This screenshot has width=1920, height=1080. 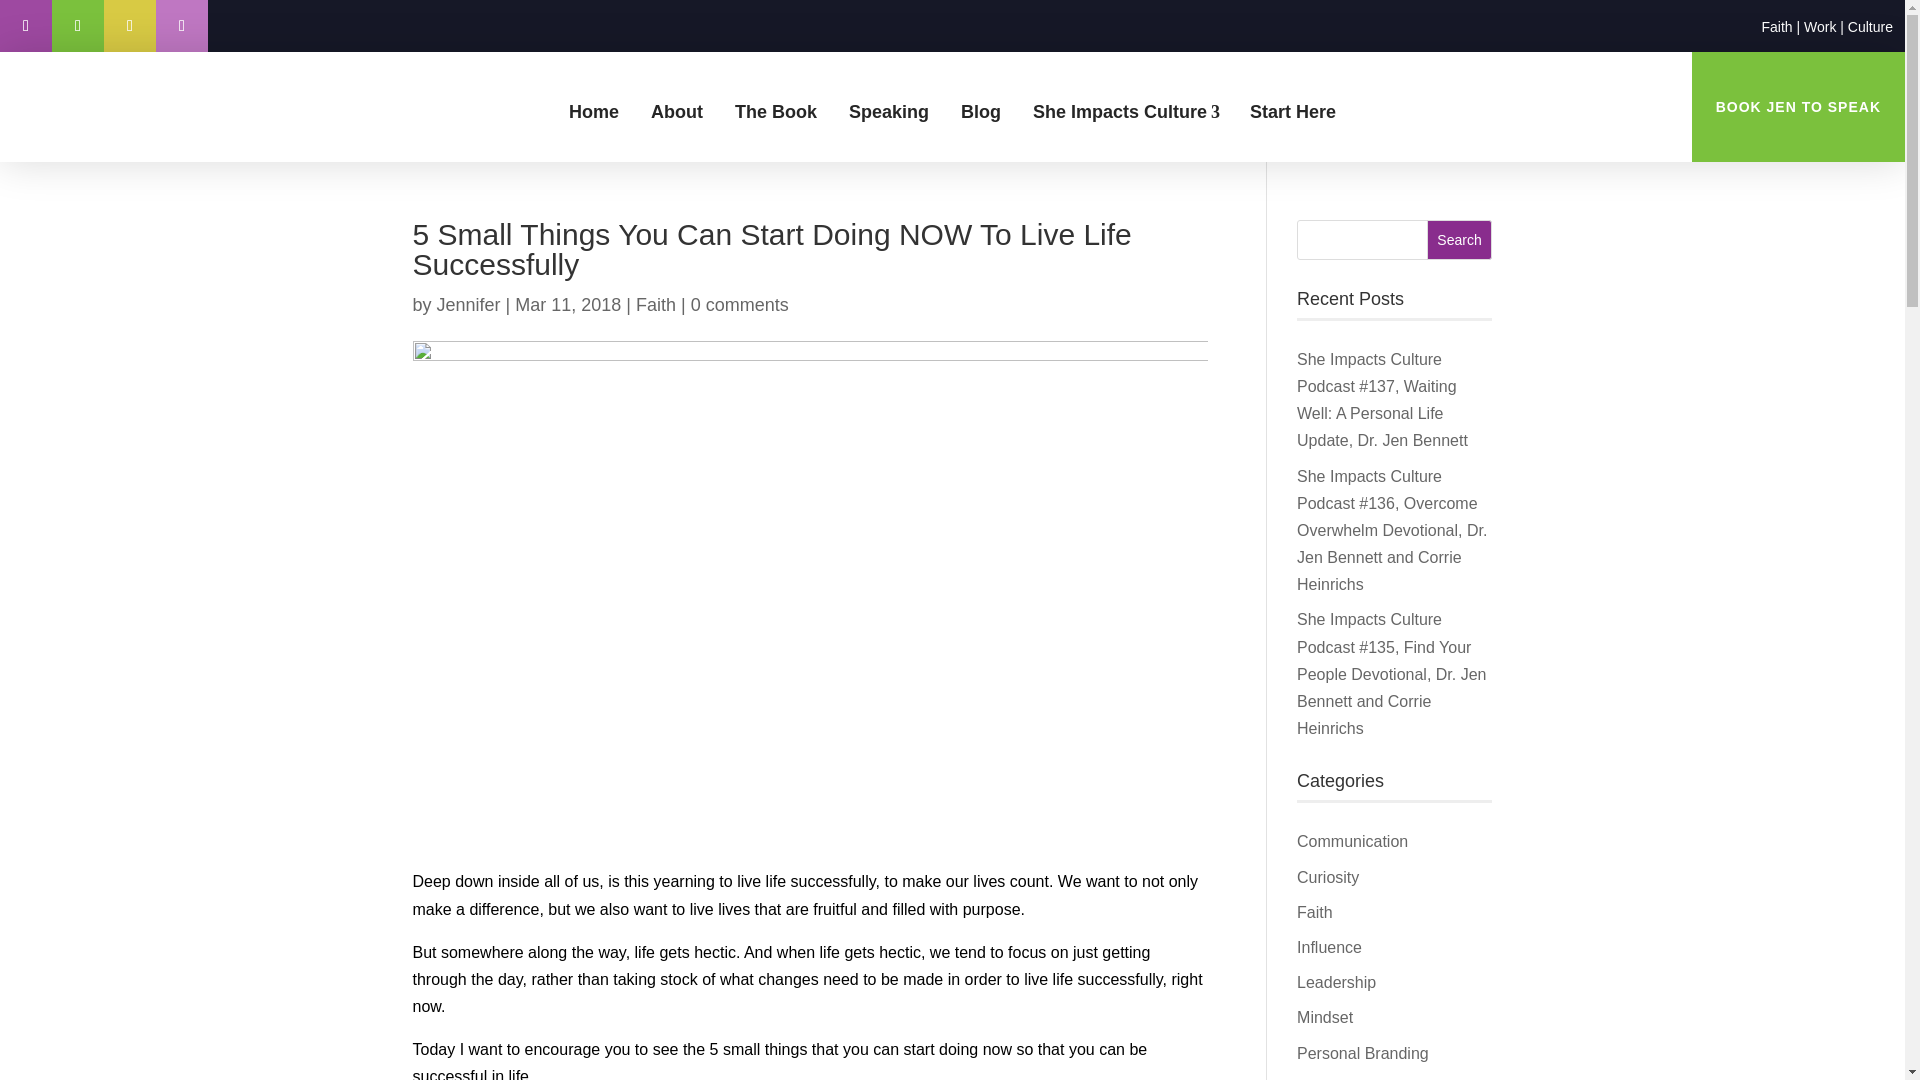 What do you see at coordinates (676, 112) in the screenshot?
I see `About` at bounding box center [676, 112].